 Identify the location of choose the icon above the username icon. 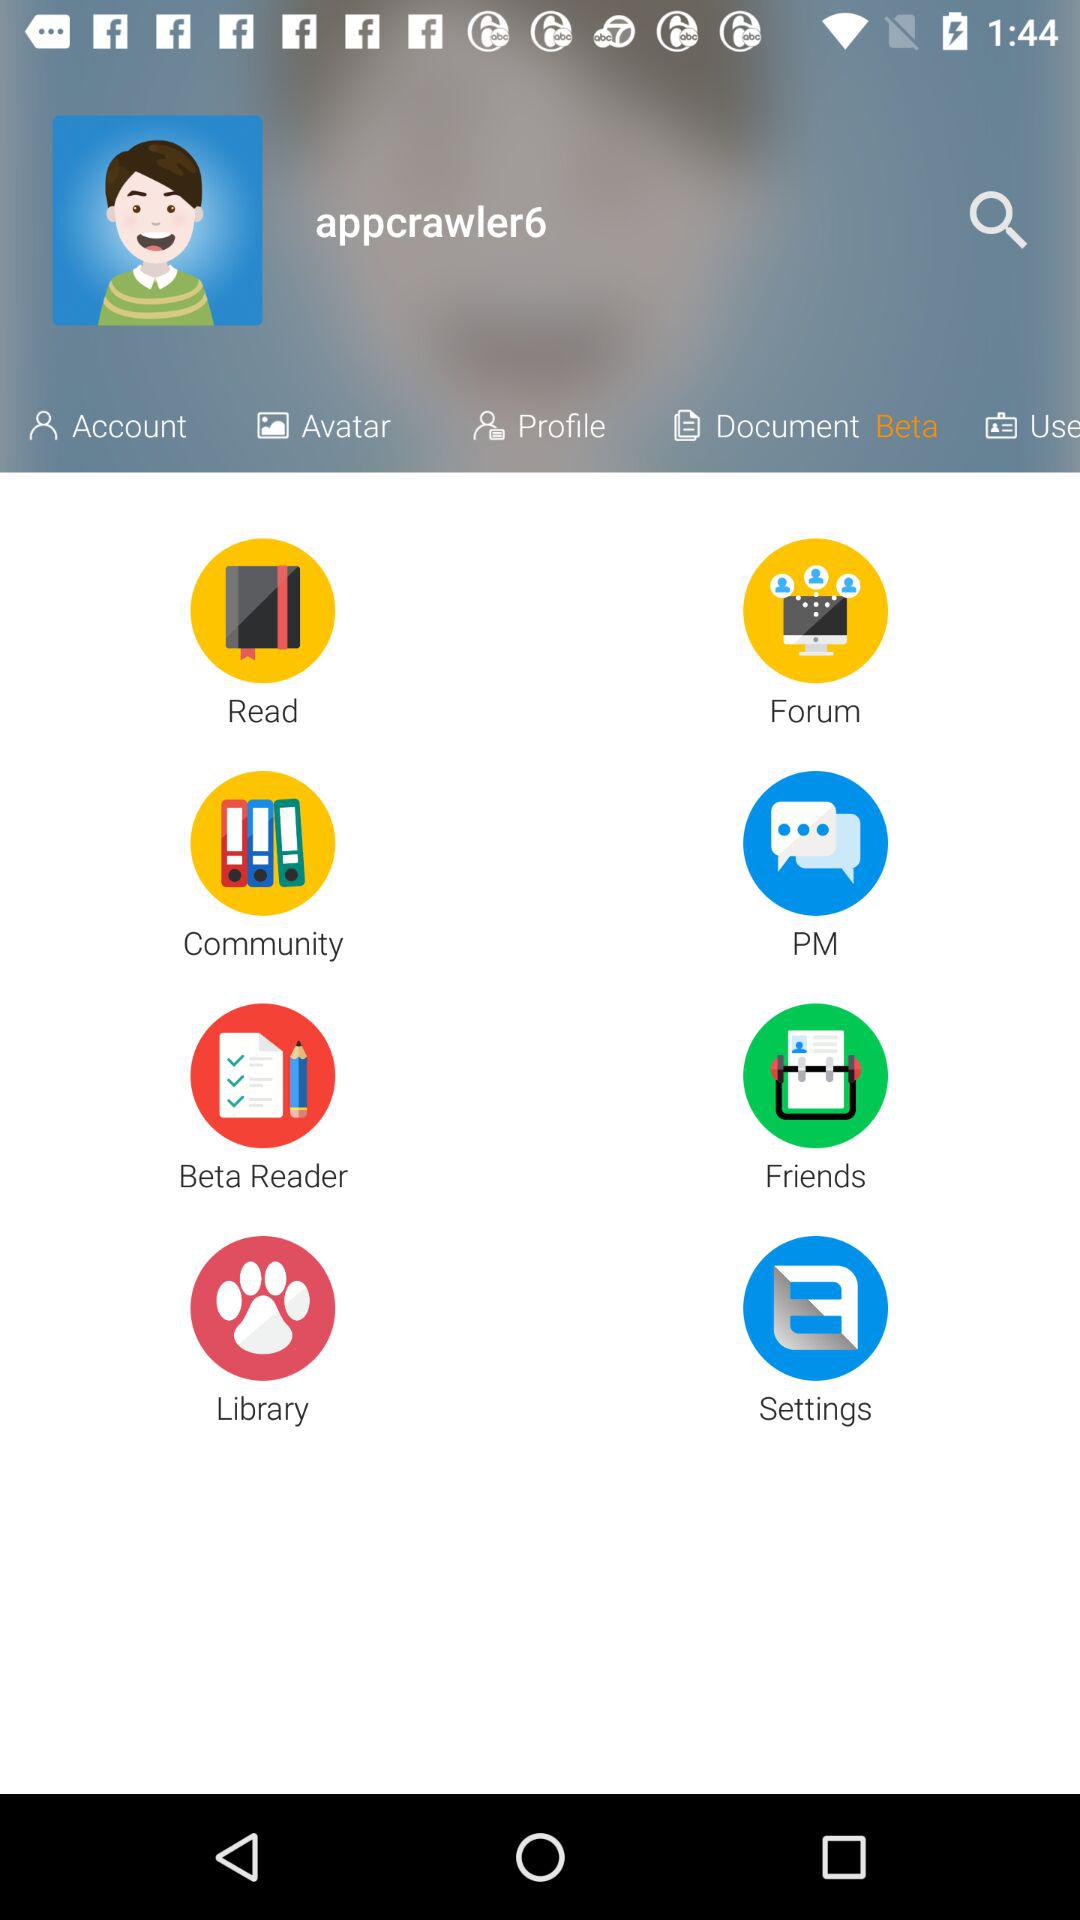
(998, 220).